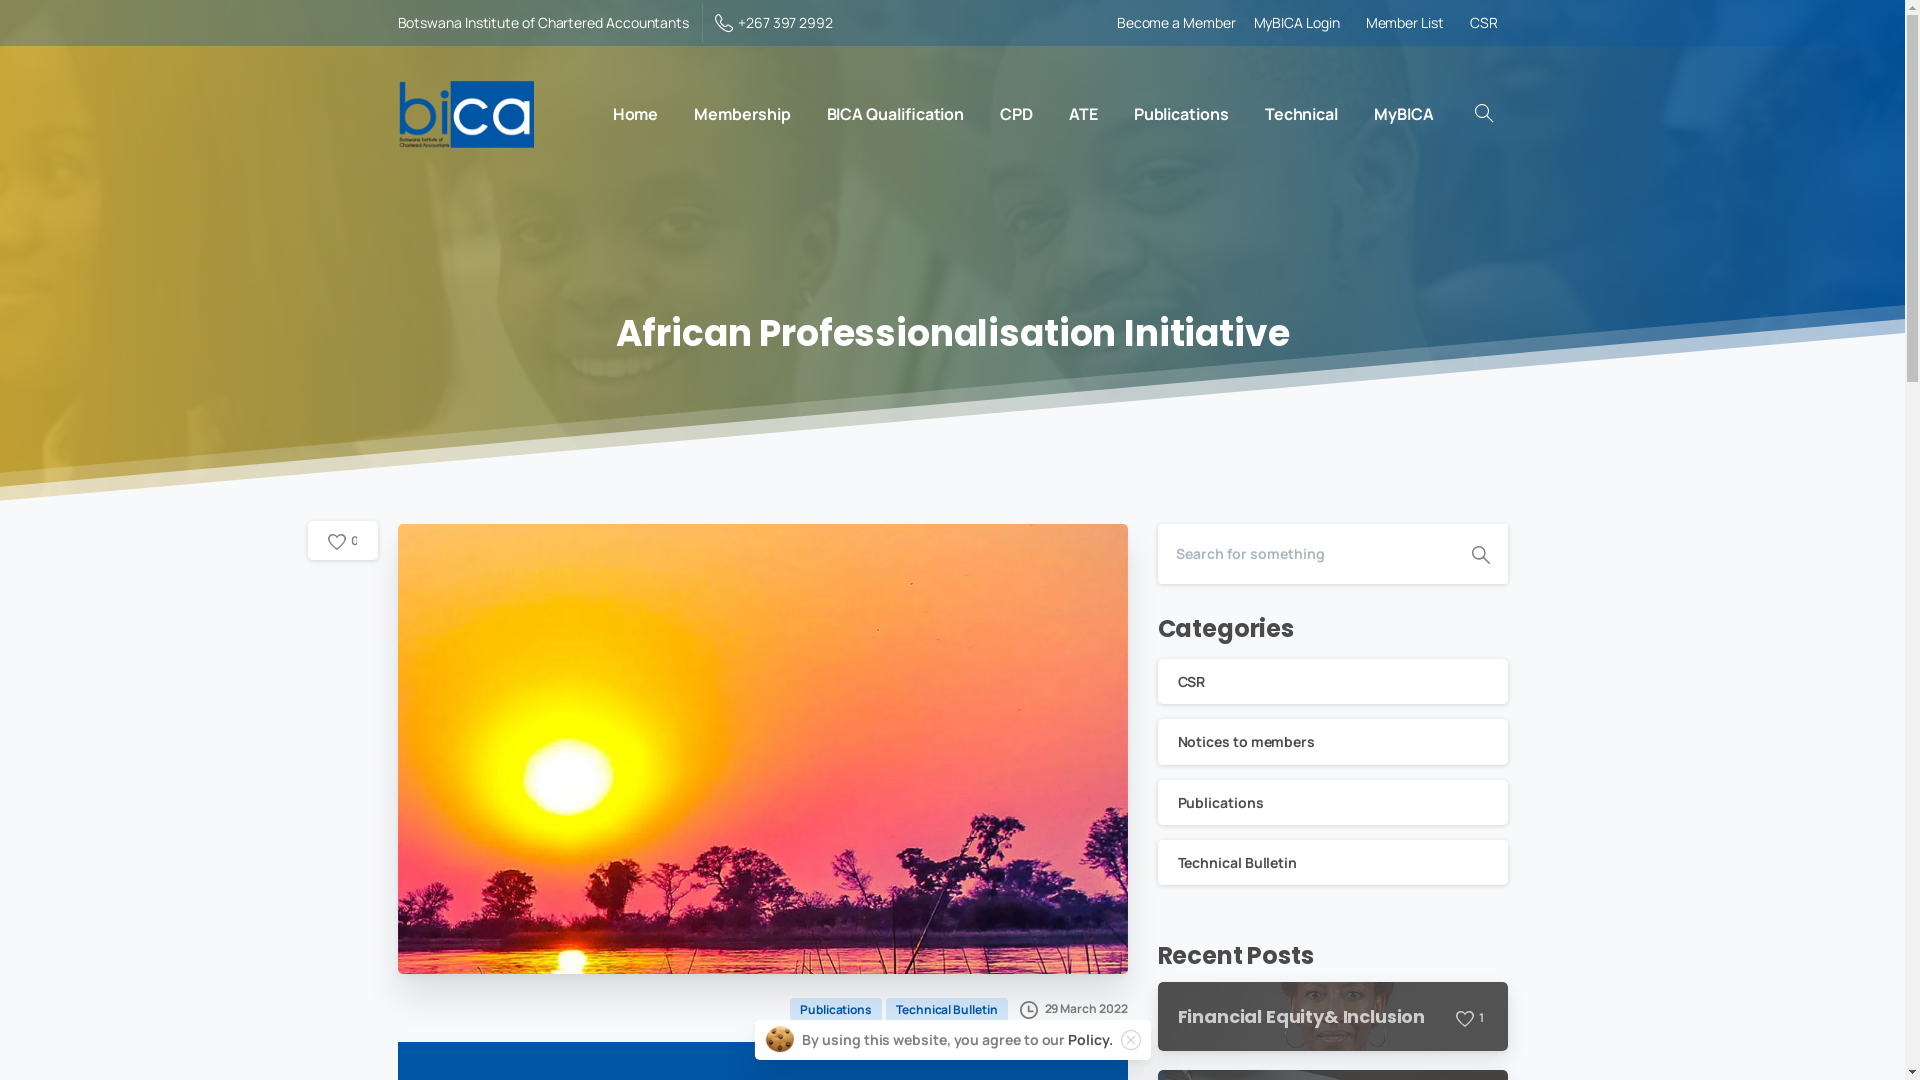  Describe the element at coordinates (1484, 23) in the screenshot. I see `CSR` at that location.